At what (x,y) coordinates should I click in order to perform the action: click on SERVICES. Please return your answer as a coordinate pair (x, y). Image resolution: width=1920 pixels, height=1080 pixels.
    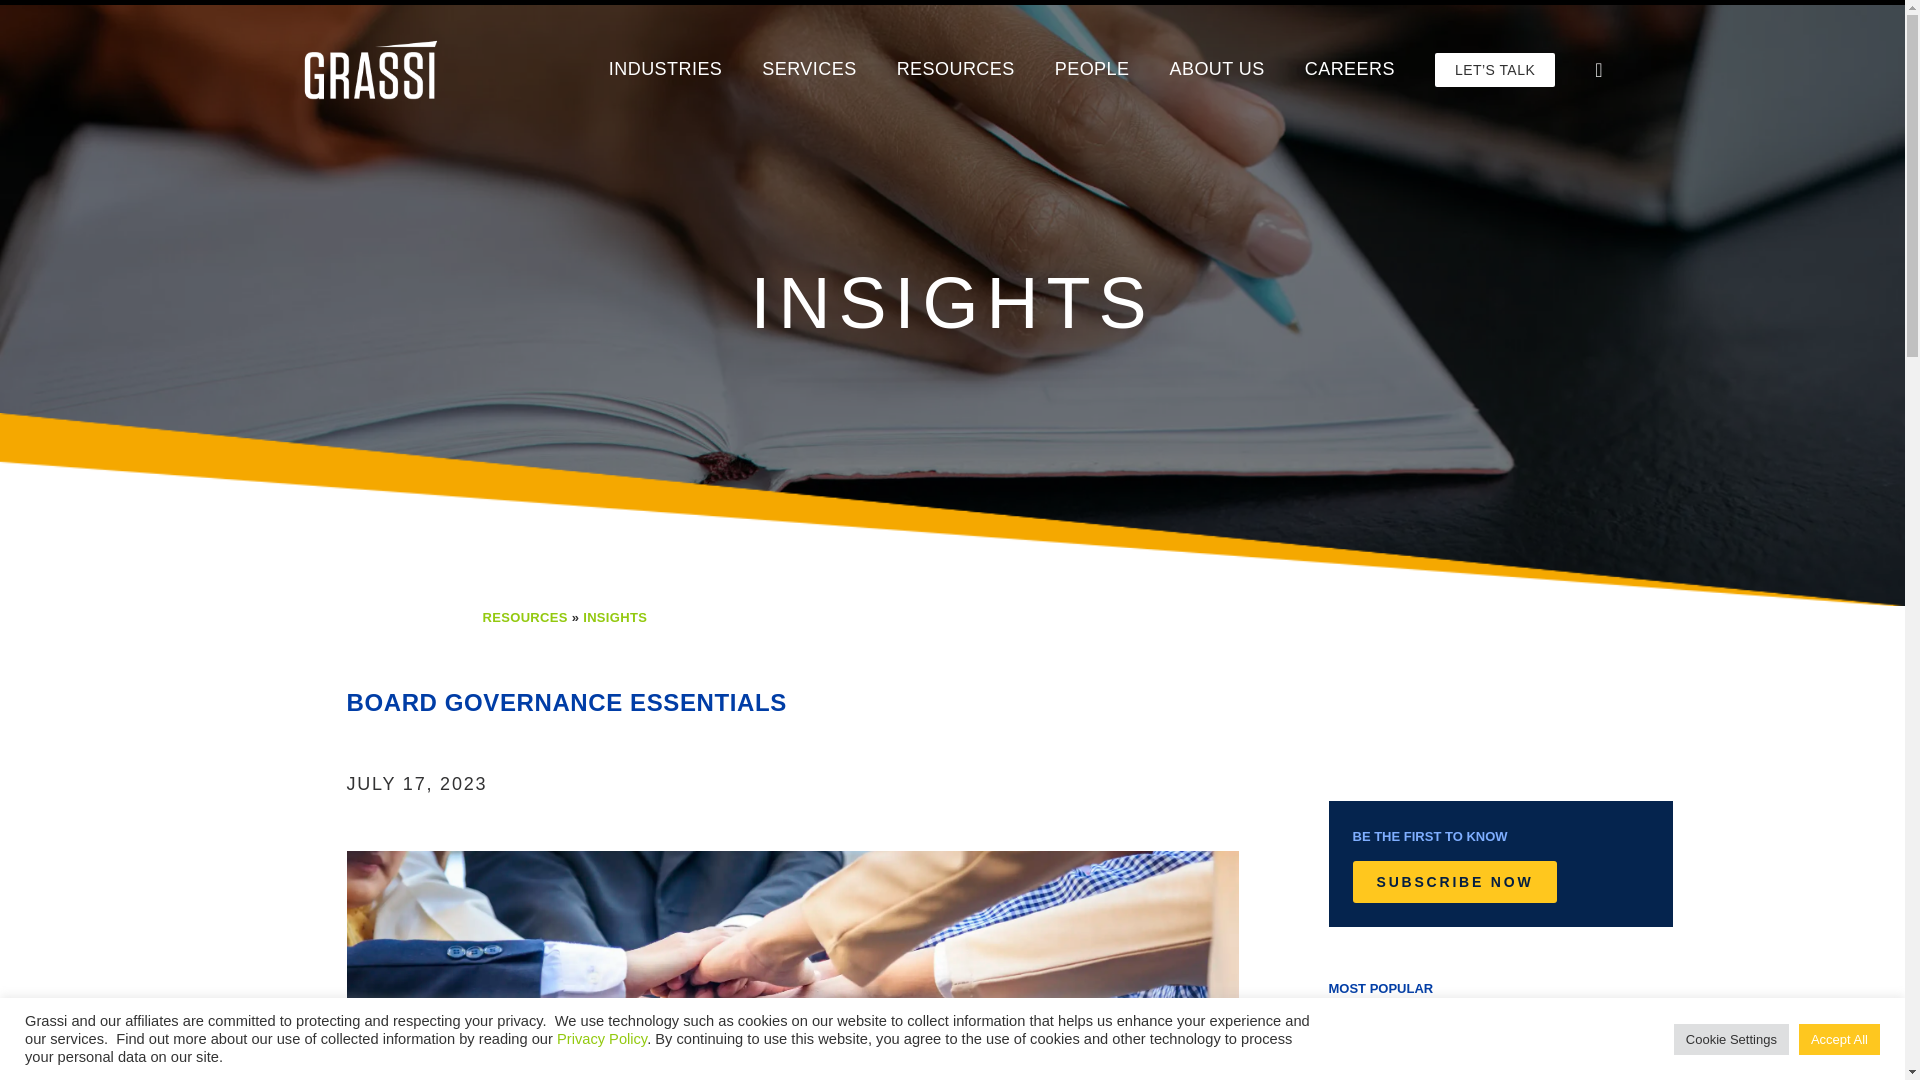
    Looking at the image, I should click on (809, 69).